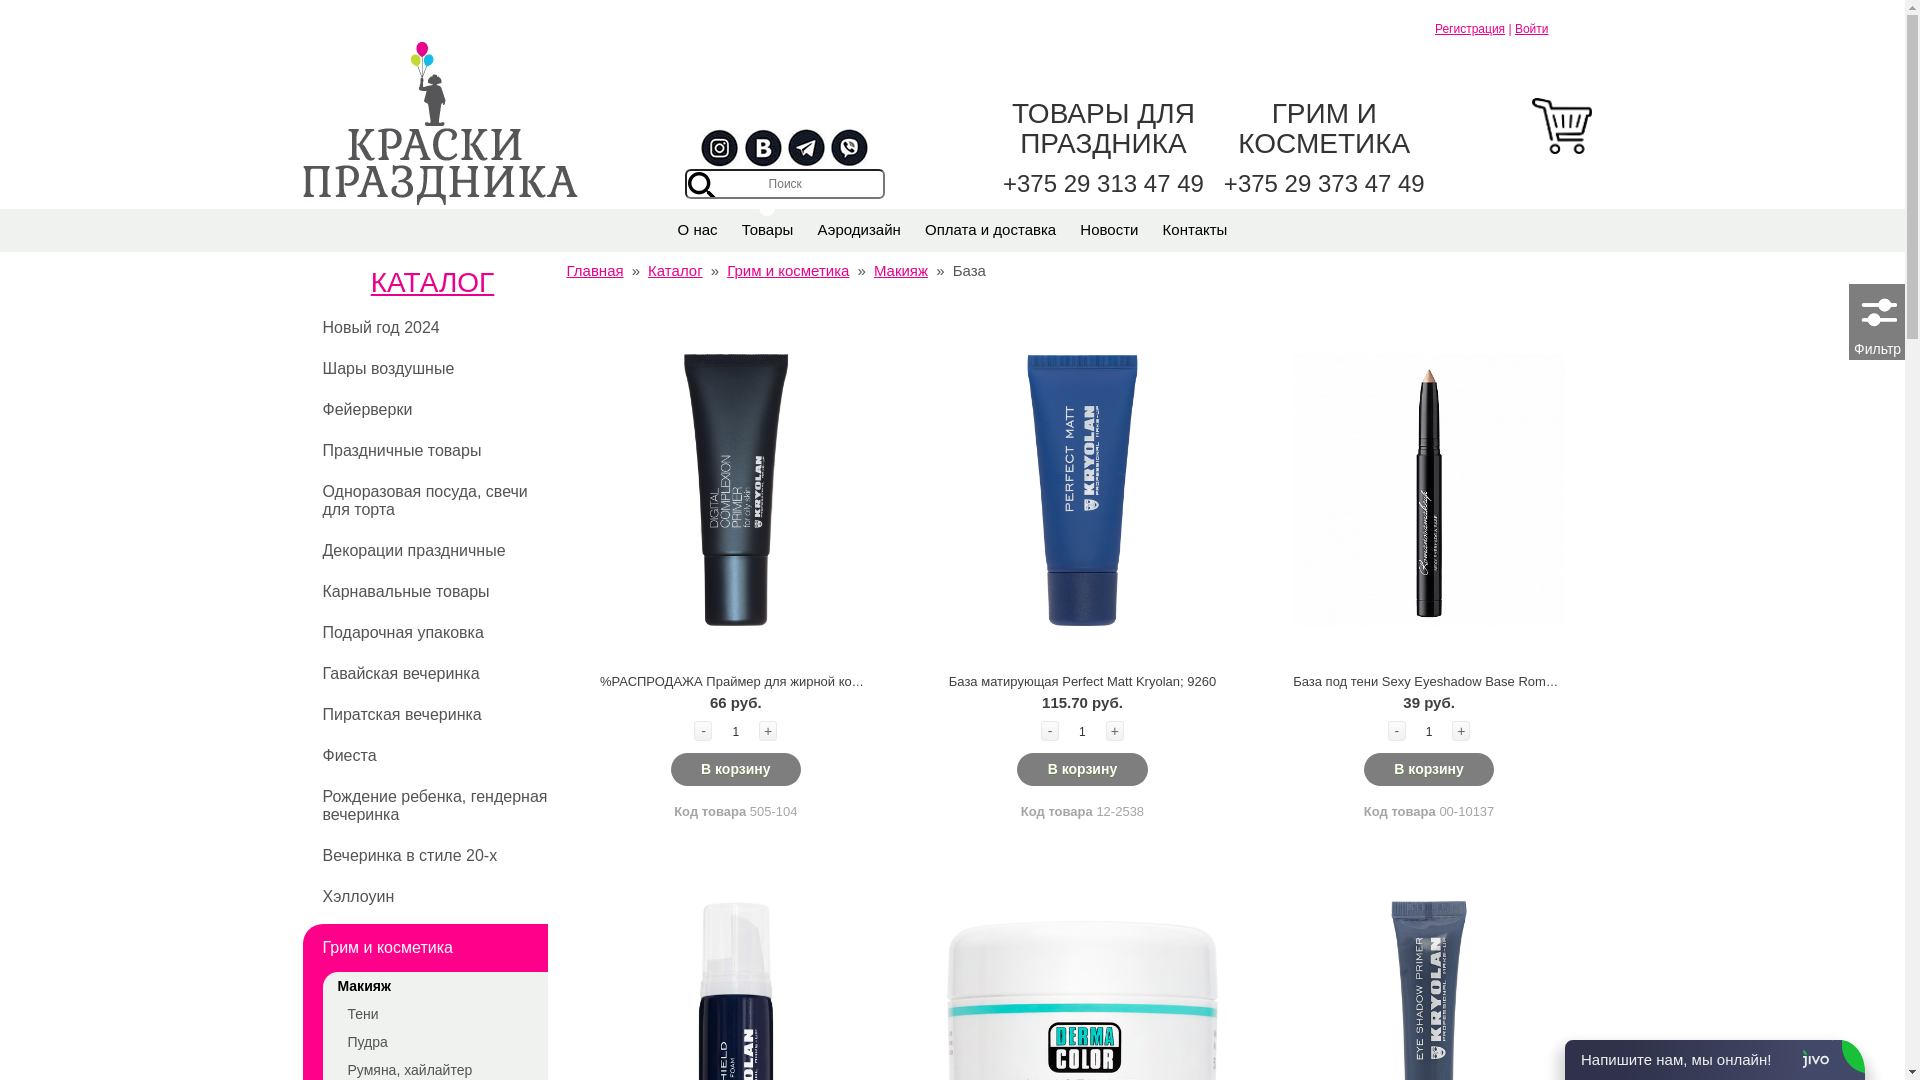 This screenshot has height=1080, width=1920. Describe the element at coordinates (1397, 731) in the screenshot. I see `-` at that location.